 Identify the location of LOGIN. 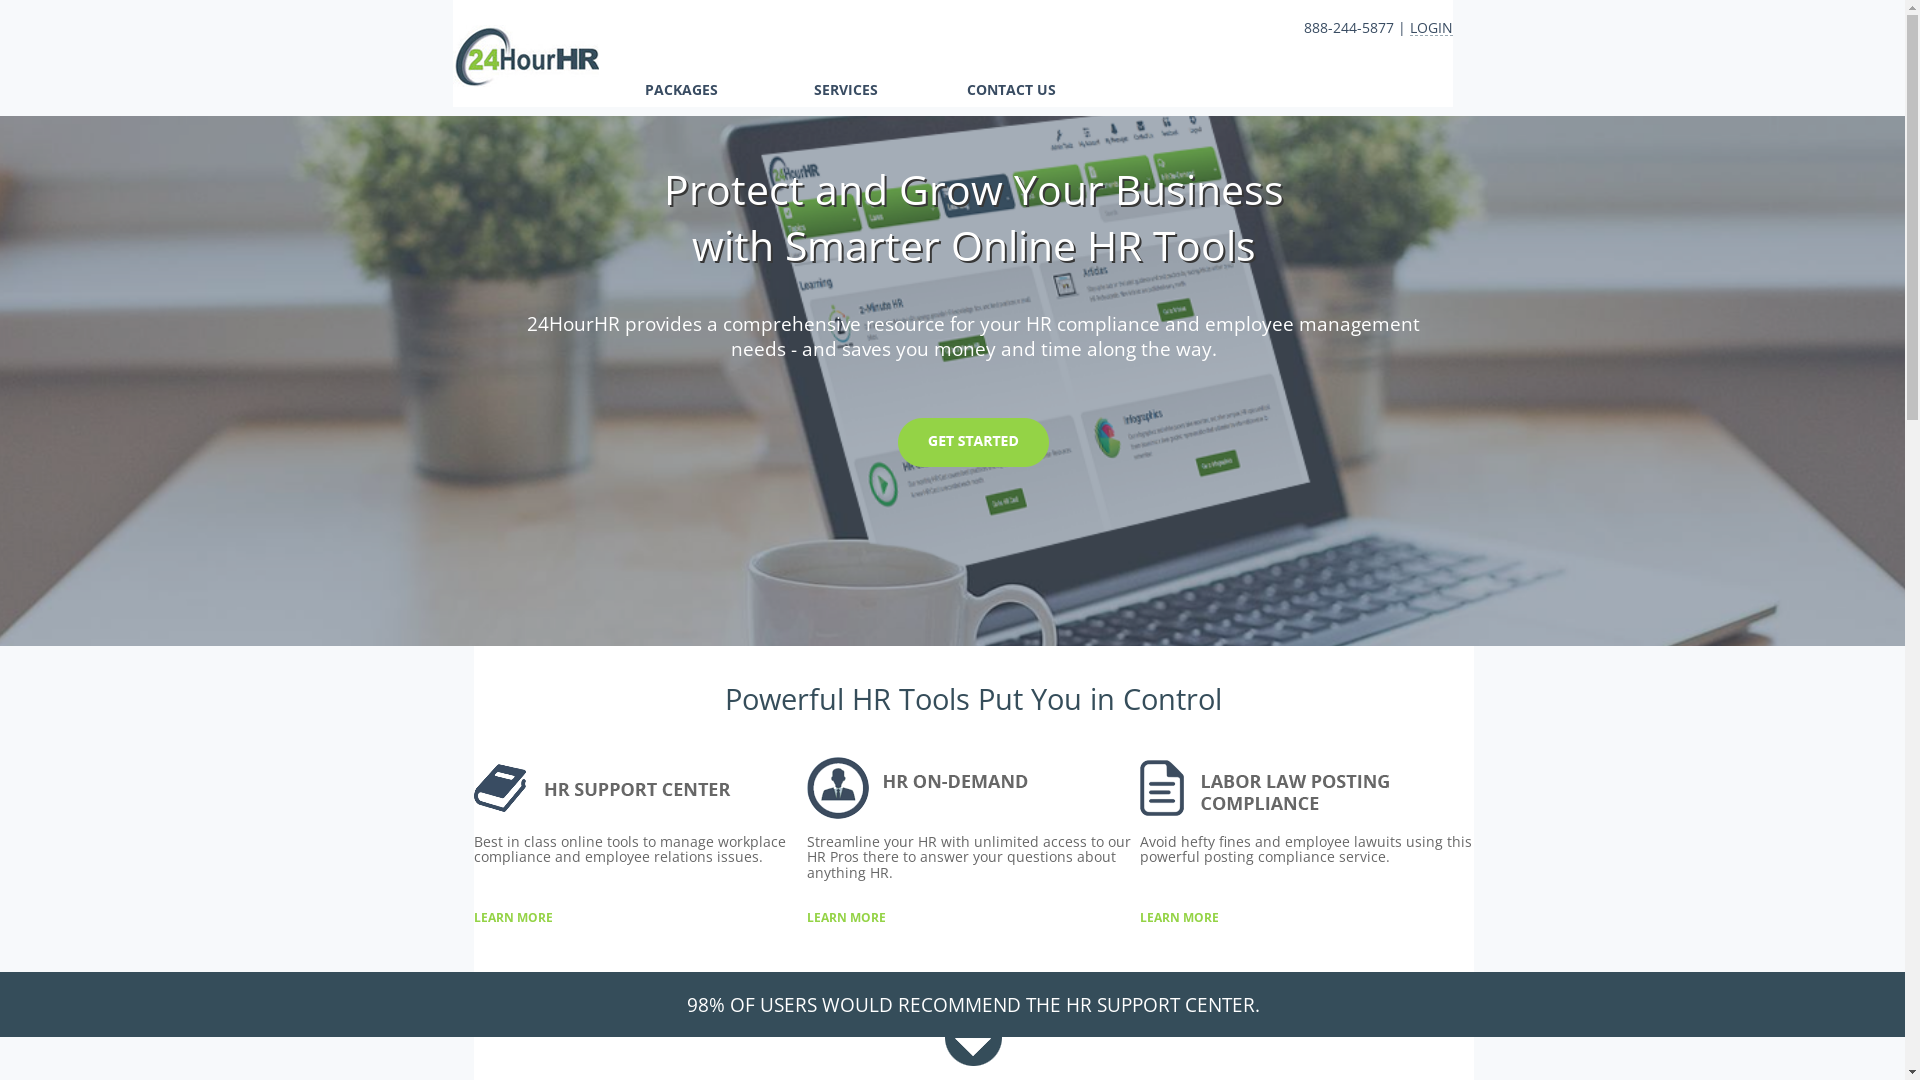
(1432, 28).